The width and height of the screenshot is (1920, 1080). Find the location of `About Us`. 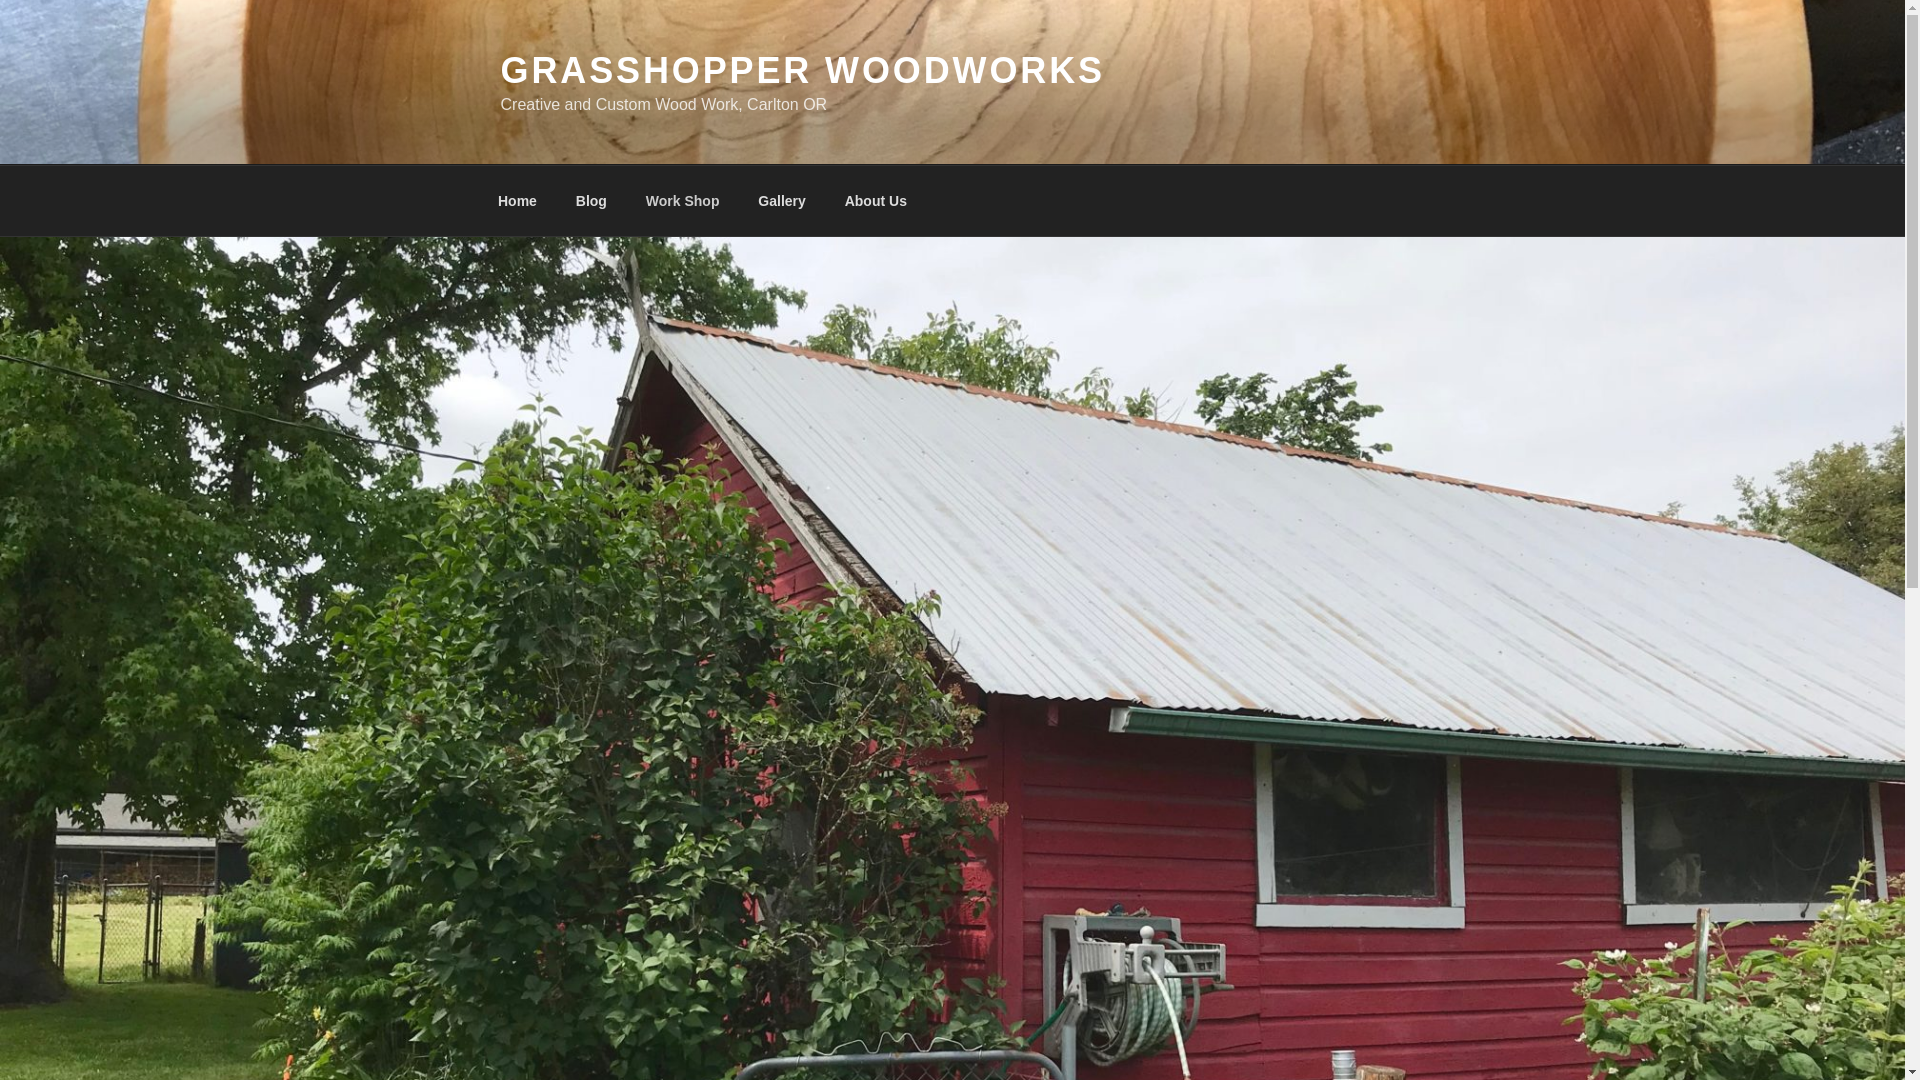

About Us is located at coordinates (875, 200).